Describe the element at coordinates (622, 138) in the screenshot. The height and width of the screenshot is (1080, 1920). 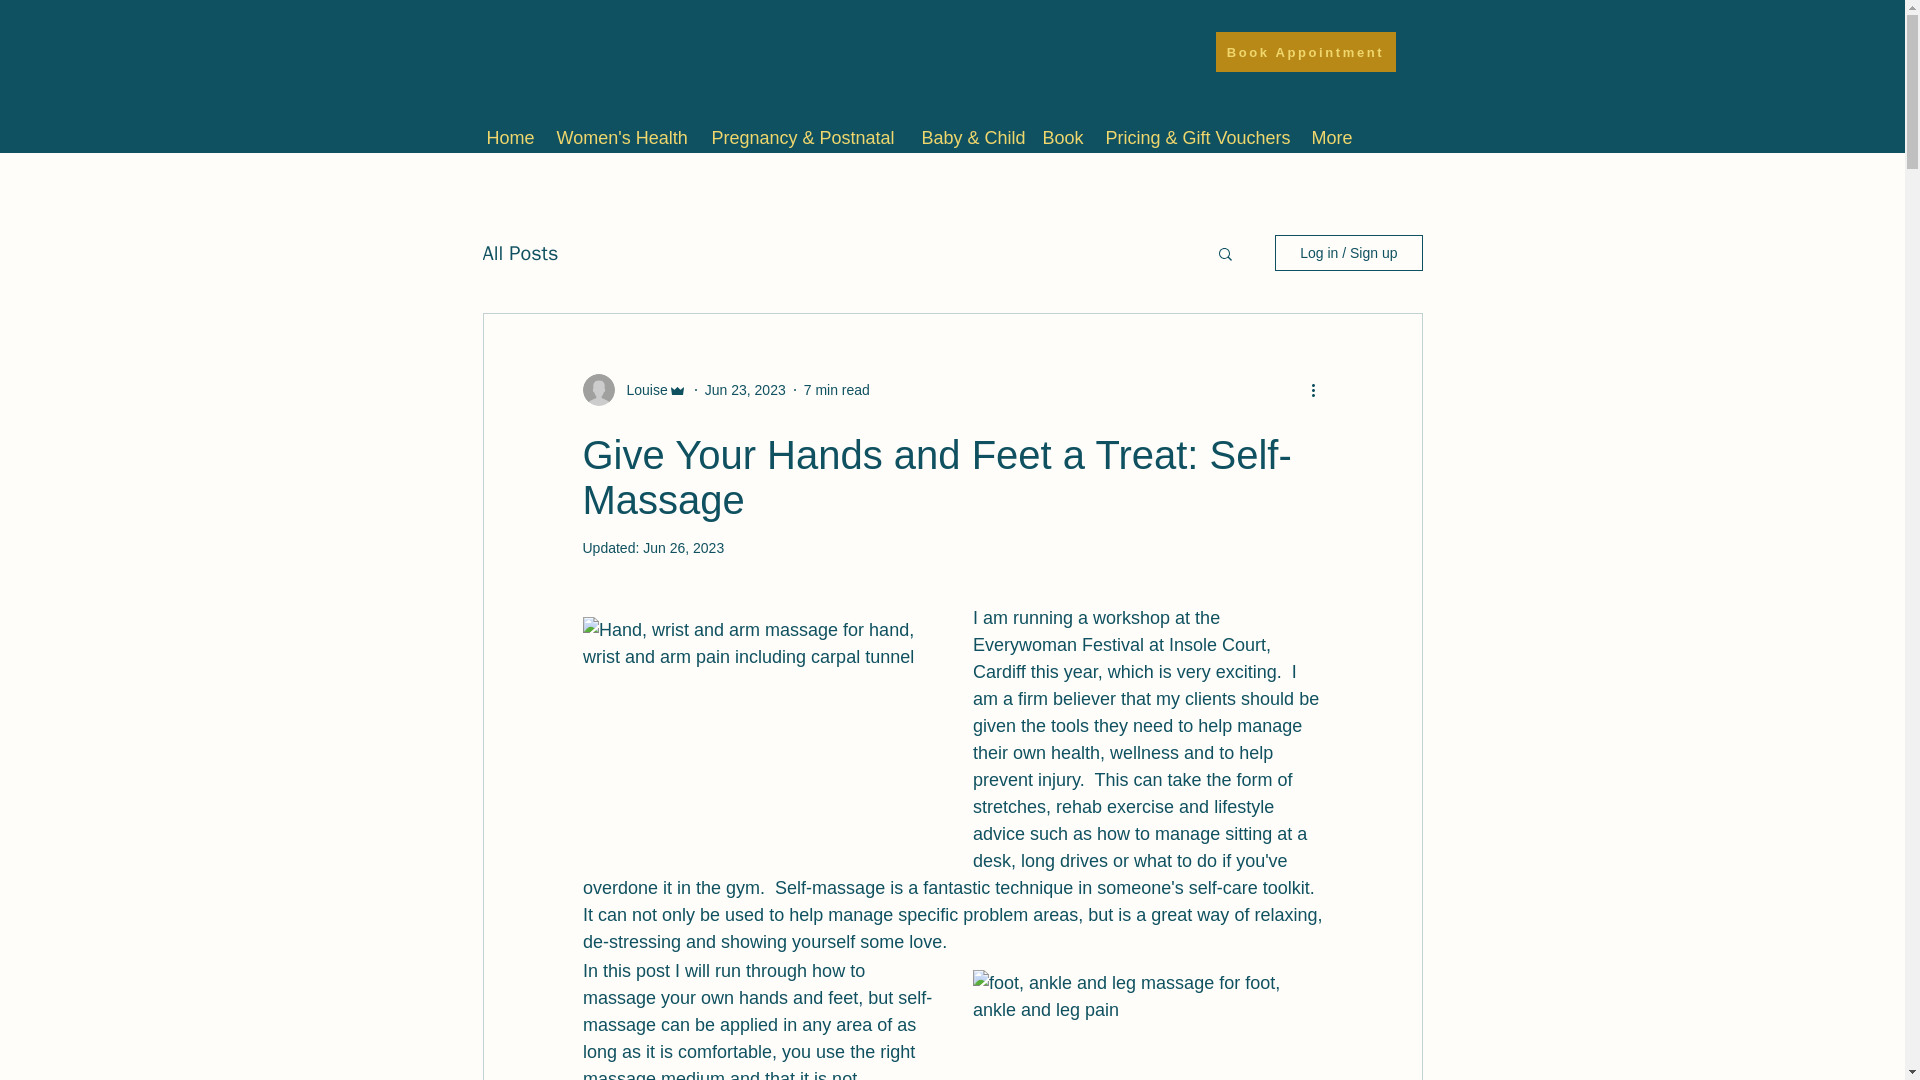
I see `Women's Health` at that location.